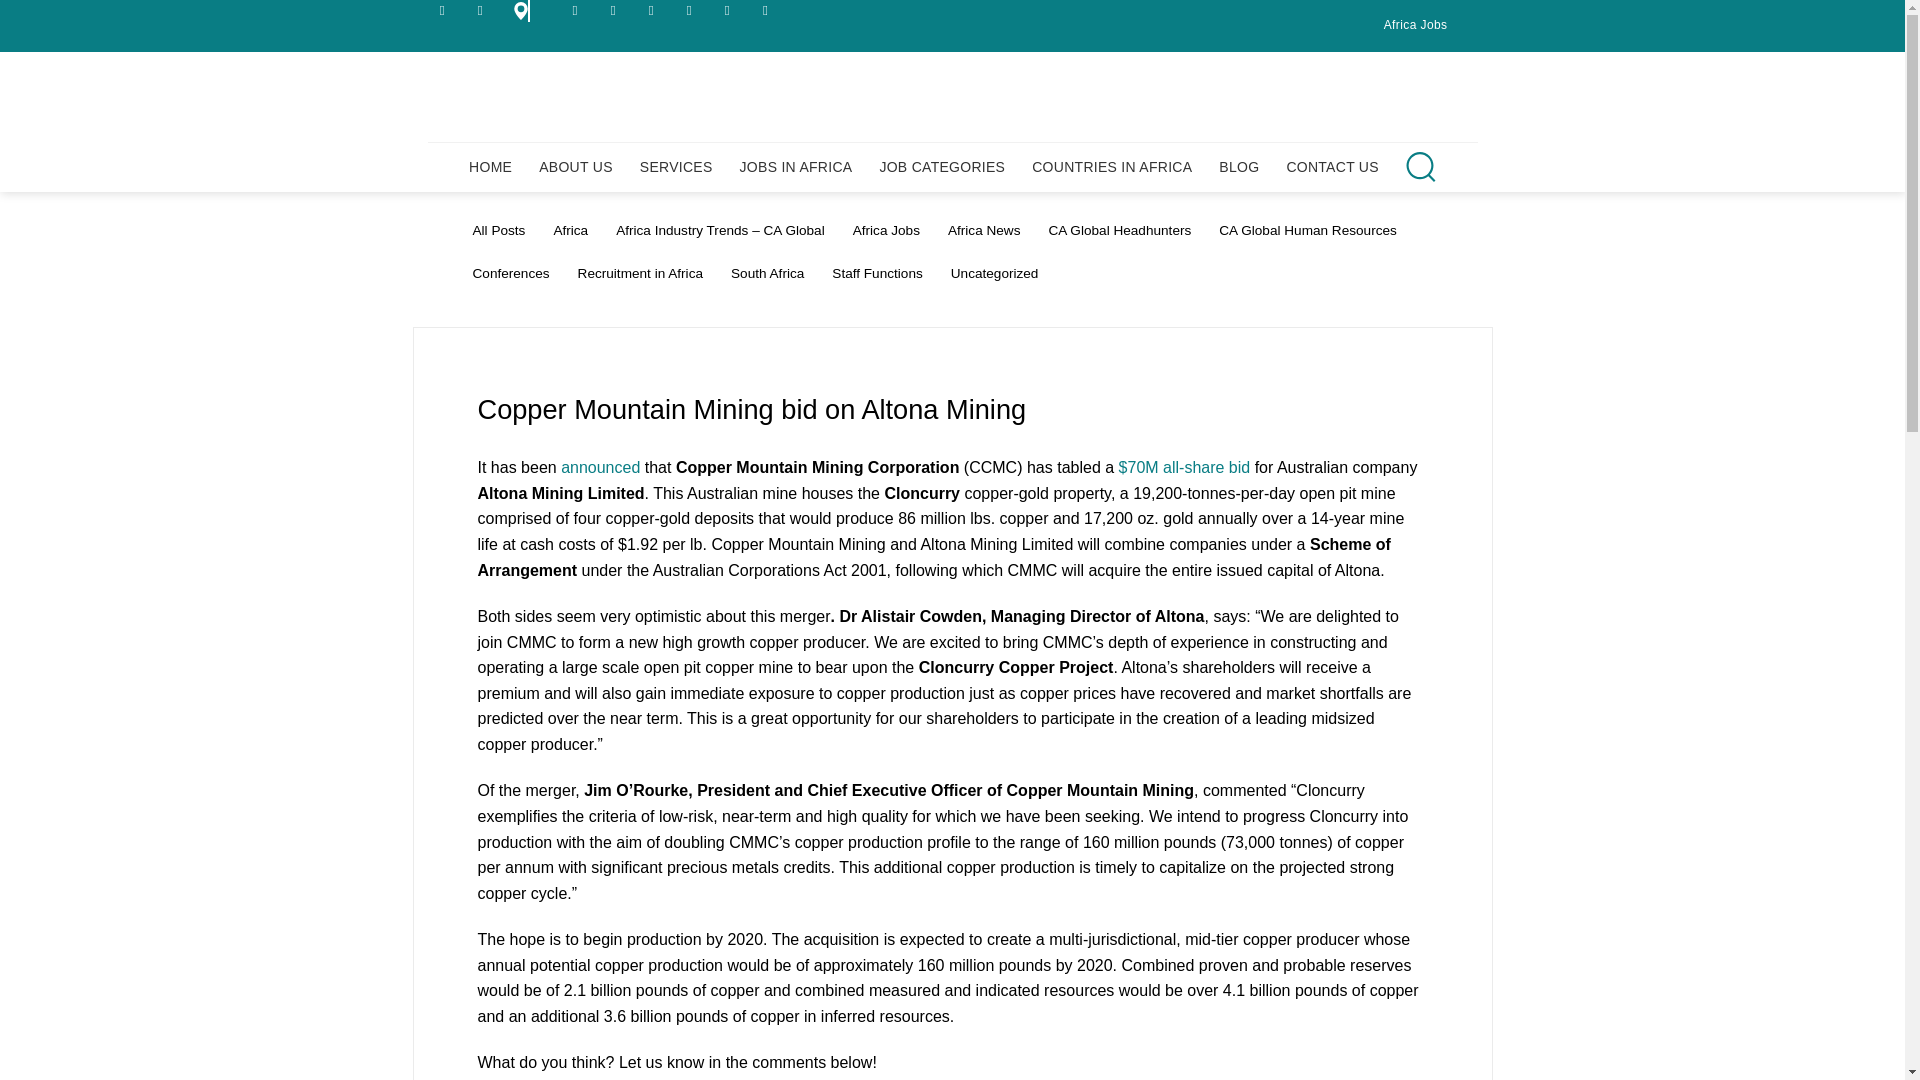  What do you see at coordinates (732, 10) in the screenshot?
I see `Follow on LinkedIn` at bounding box center [732, 10].